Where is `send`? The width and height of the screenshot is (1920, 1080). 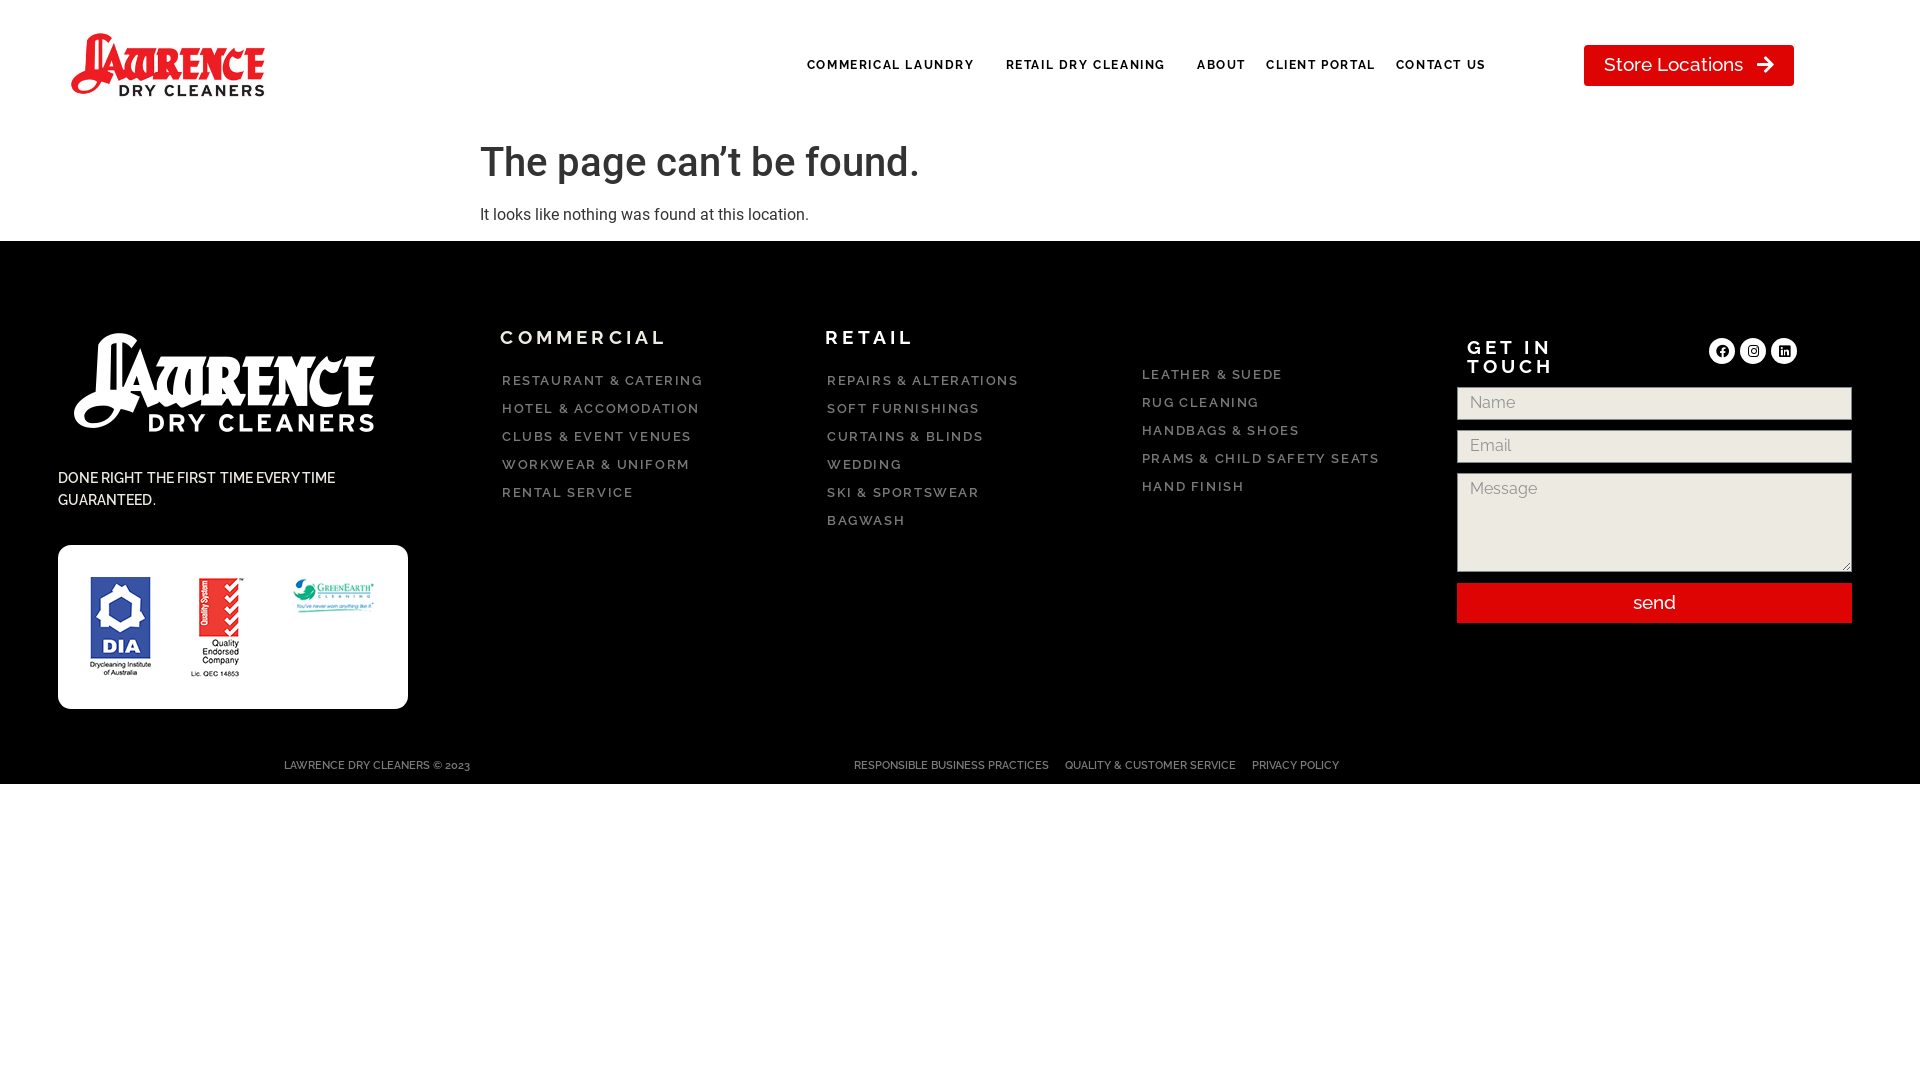 send is located at coordinates (1654, 603).